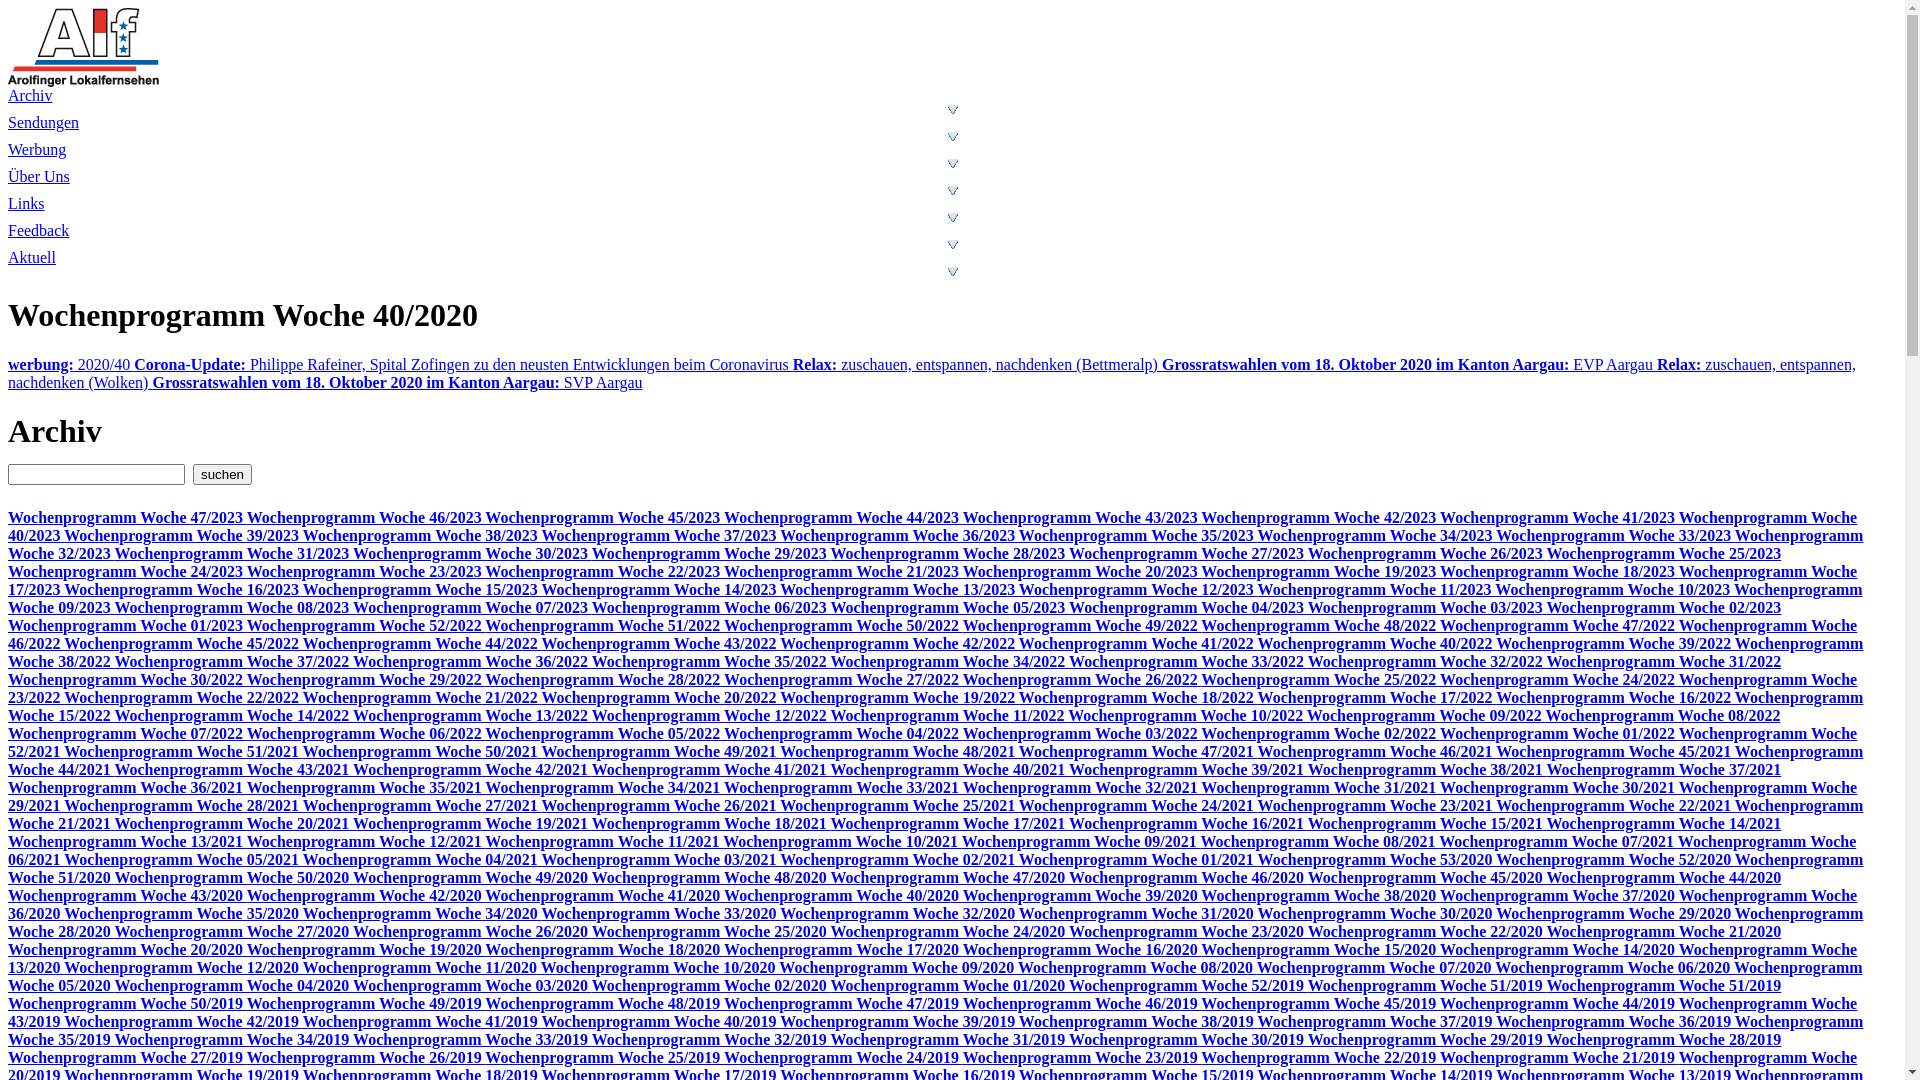  What do you see at coordinates (950, 1040) in the screenshot?
I see `Wochenprogramm Woche 31/2019` at bounding box center [950, 1040].